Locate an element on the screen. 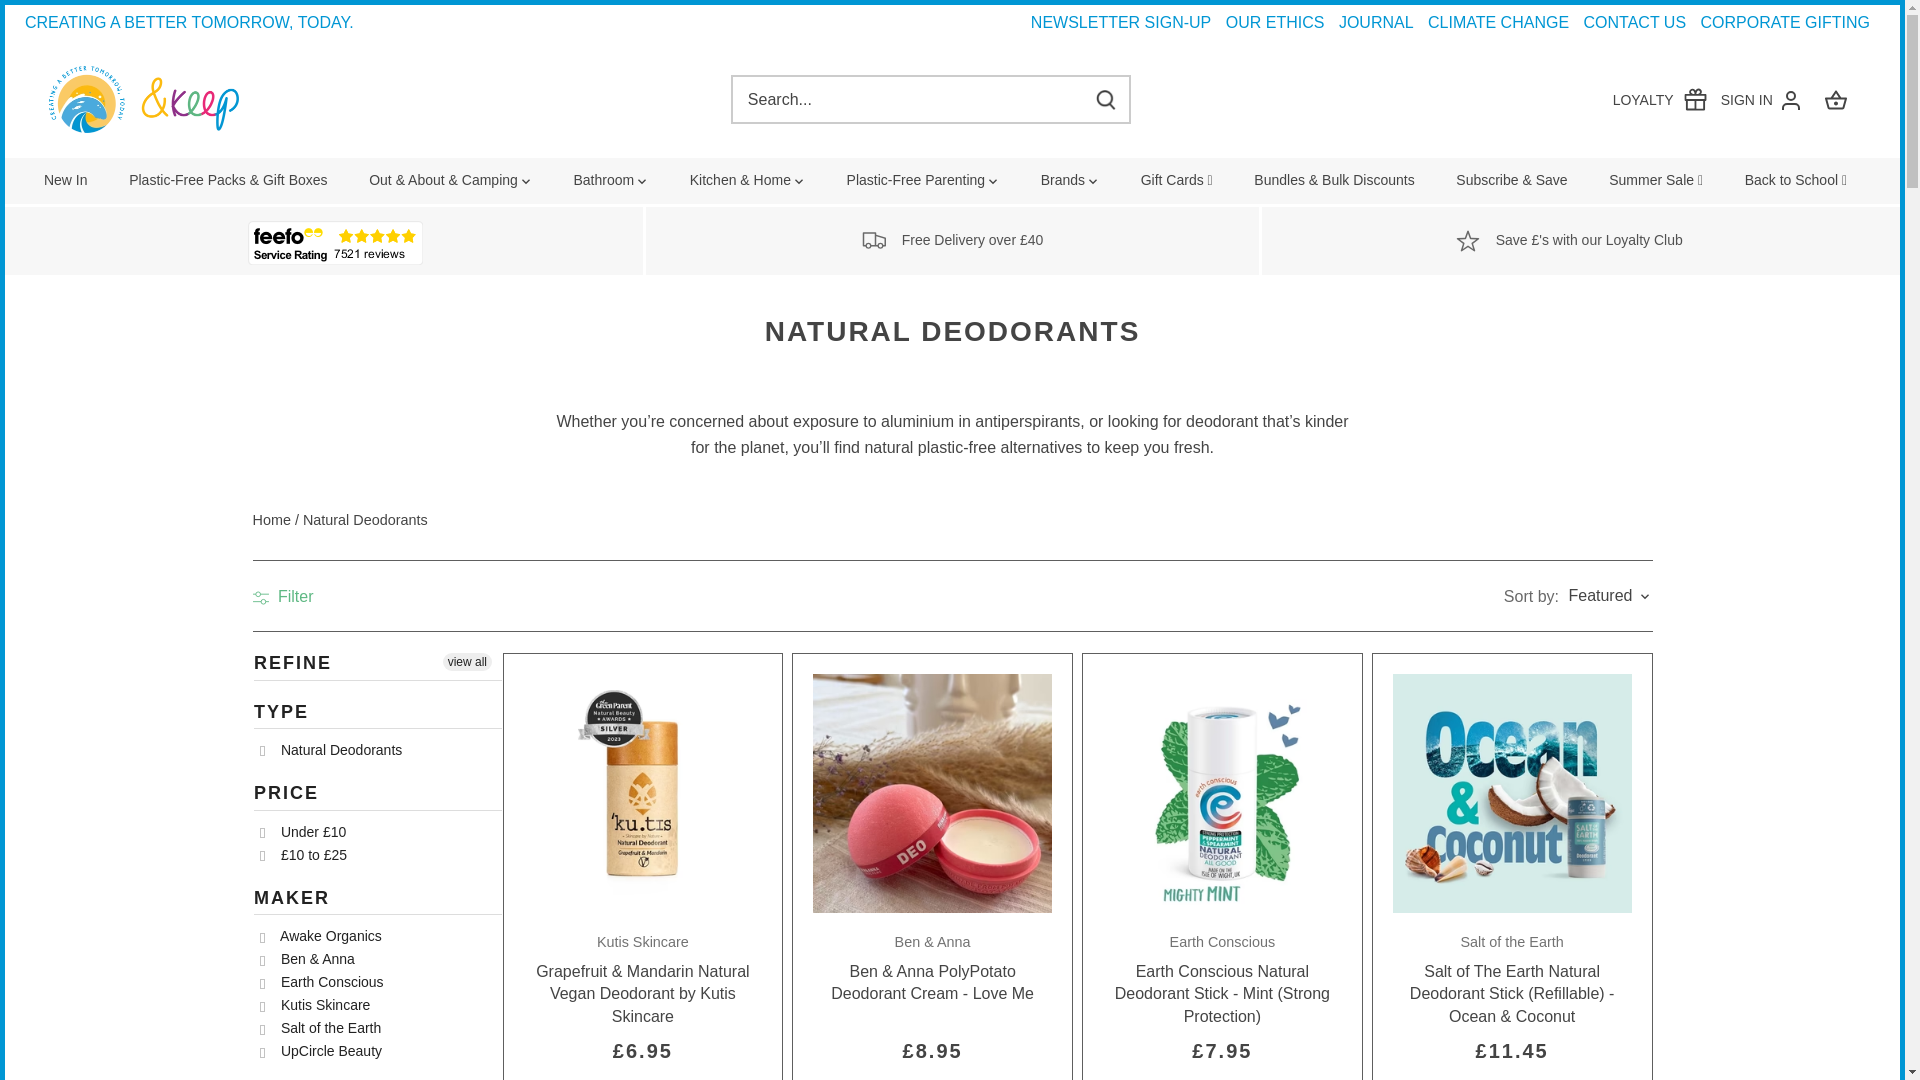 This screenshot has width=1920, height=1080. JOURNAL is located at coordinates (377, 726).